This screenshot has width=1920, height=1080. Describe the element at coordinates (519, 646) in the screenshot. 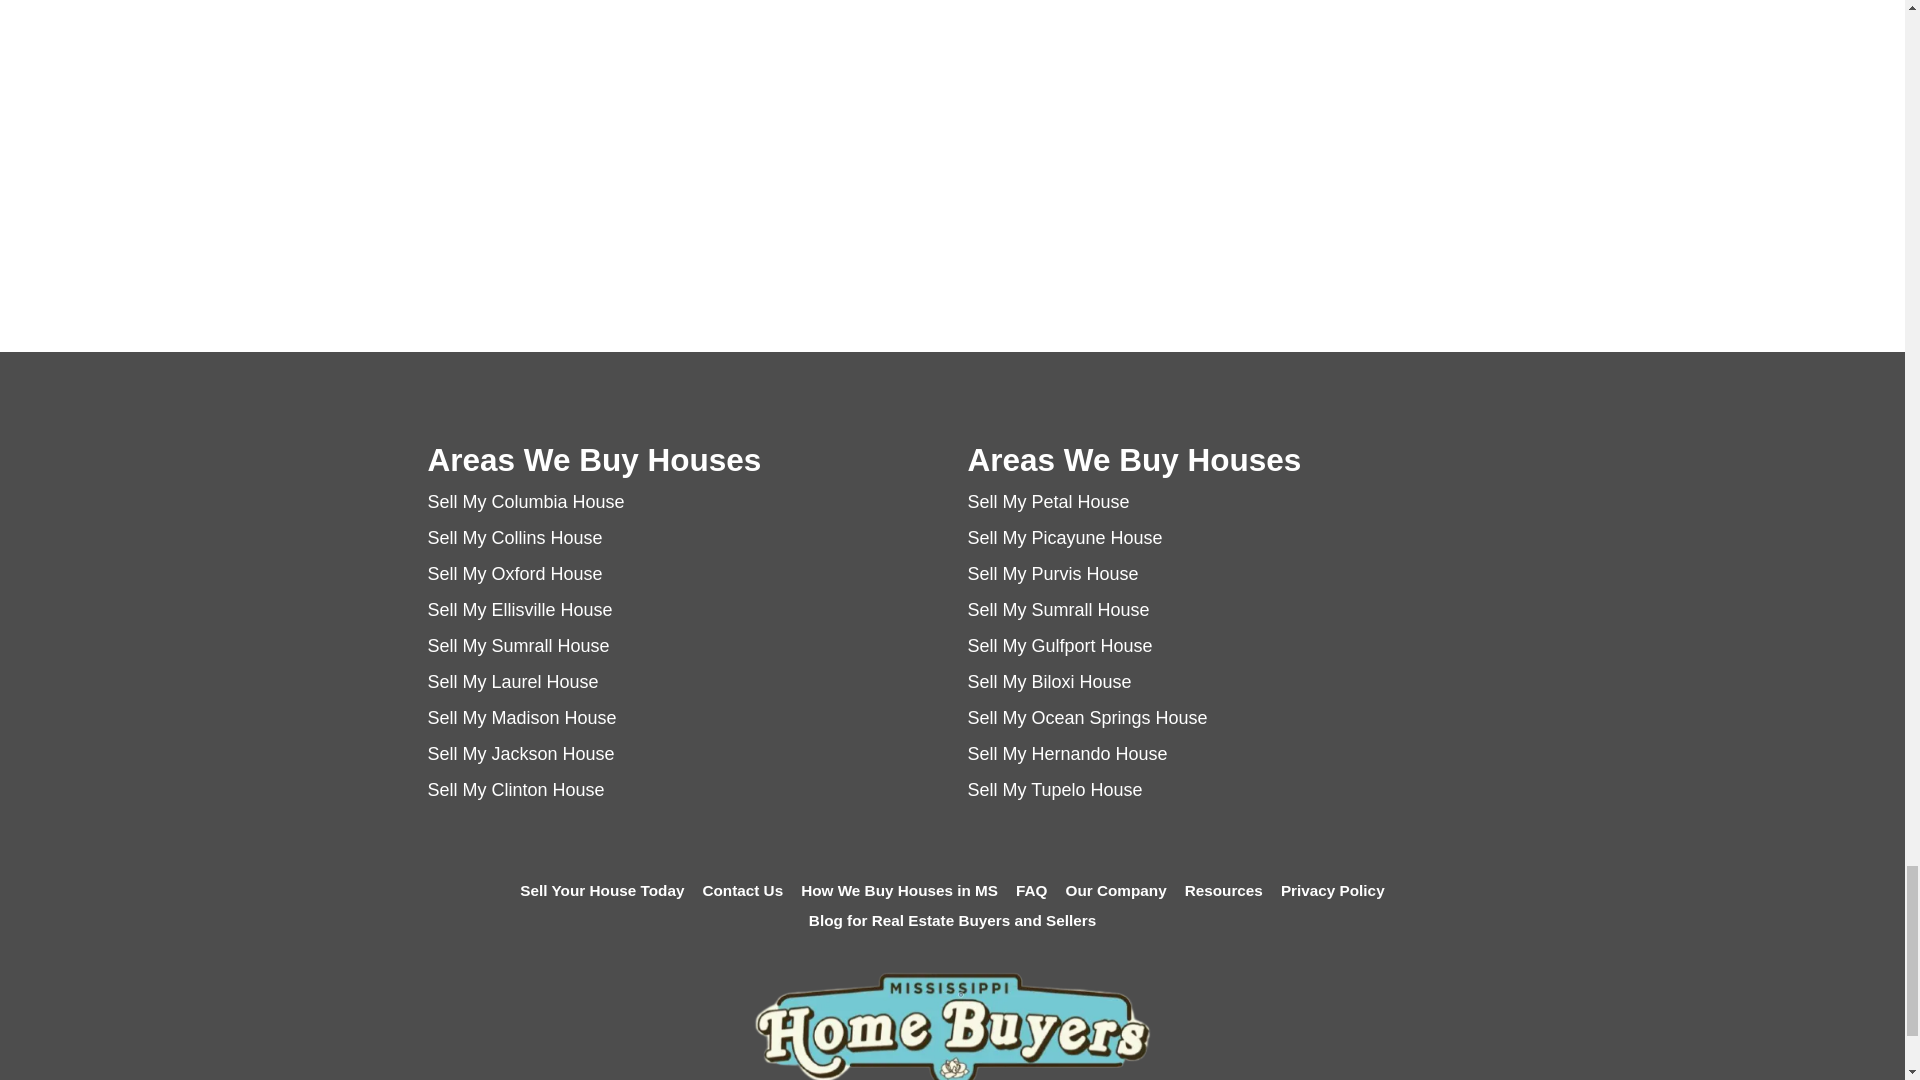

I see `Sell My Sumrall House` at that location.